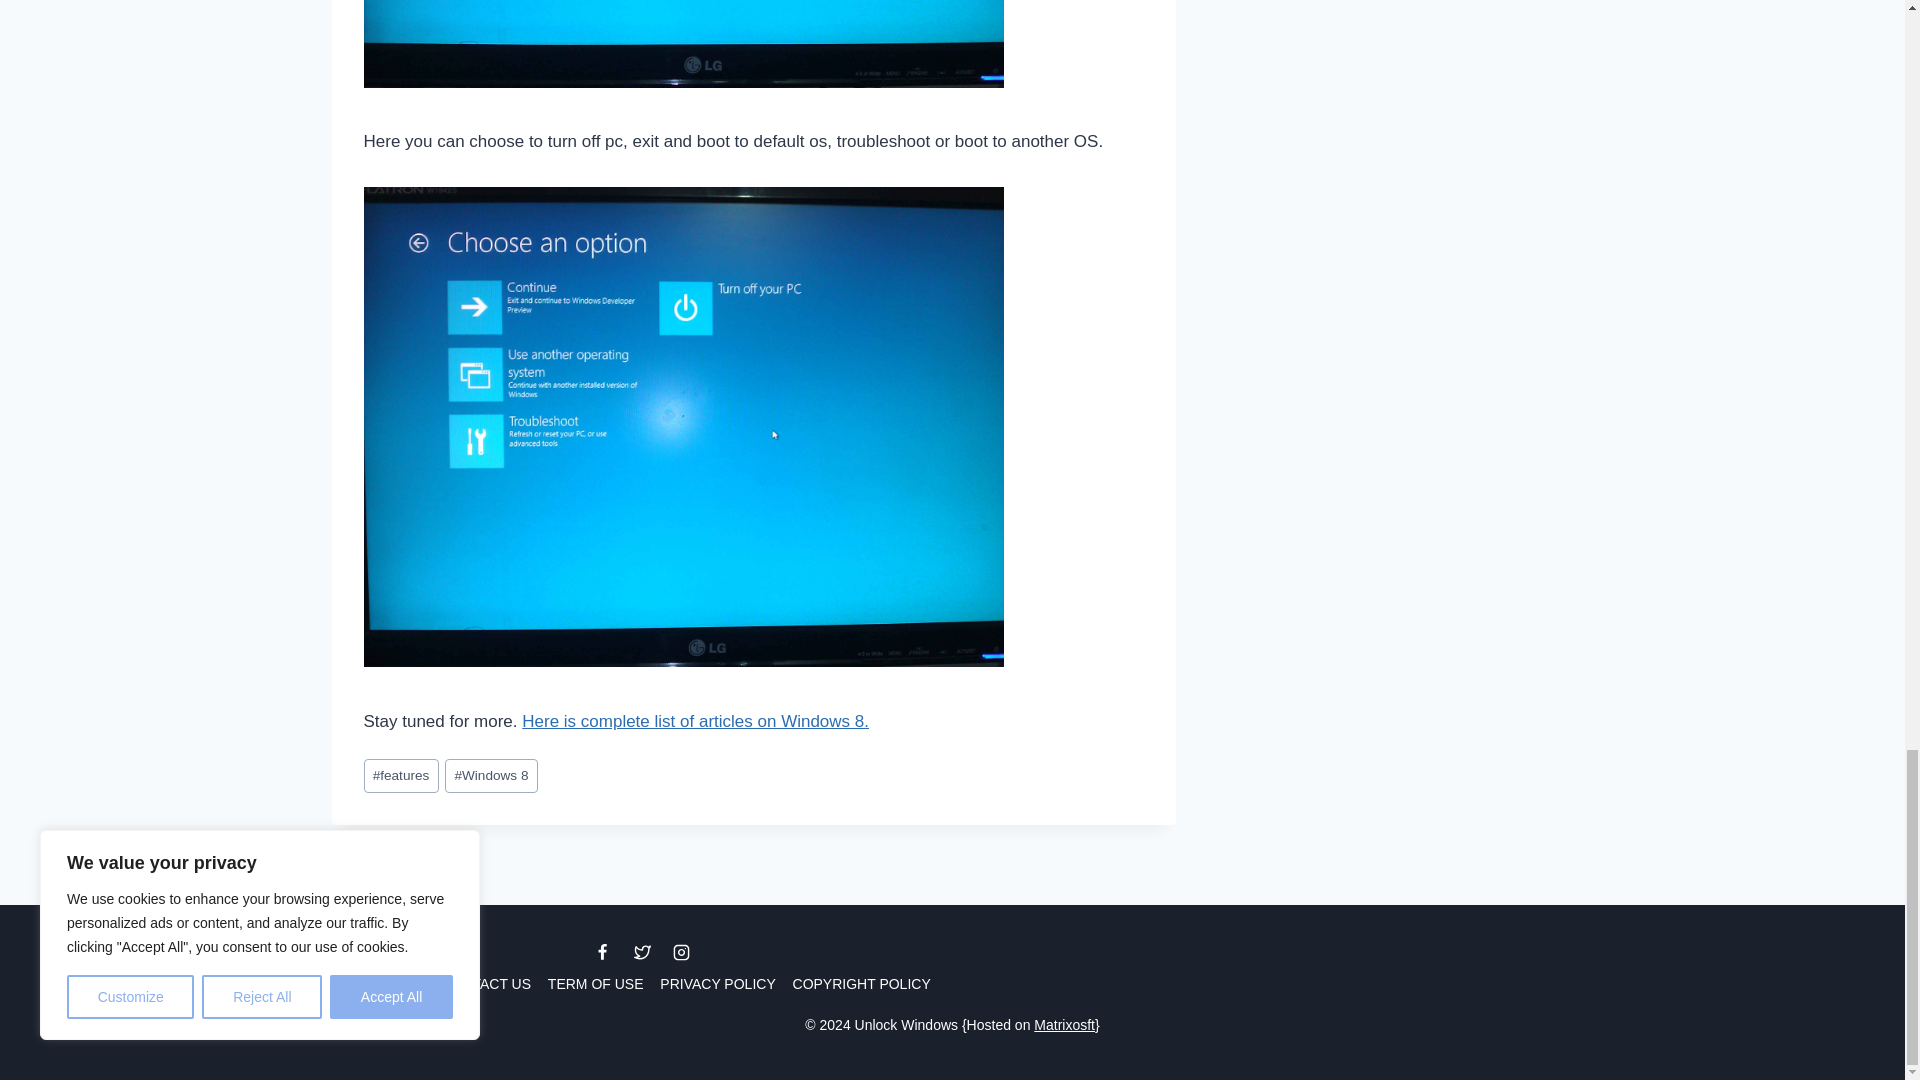 The image size is (1920, 1080). I want to click on TERM OF USE, so click(594, 984).